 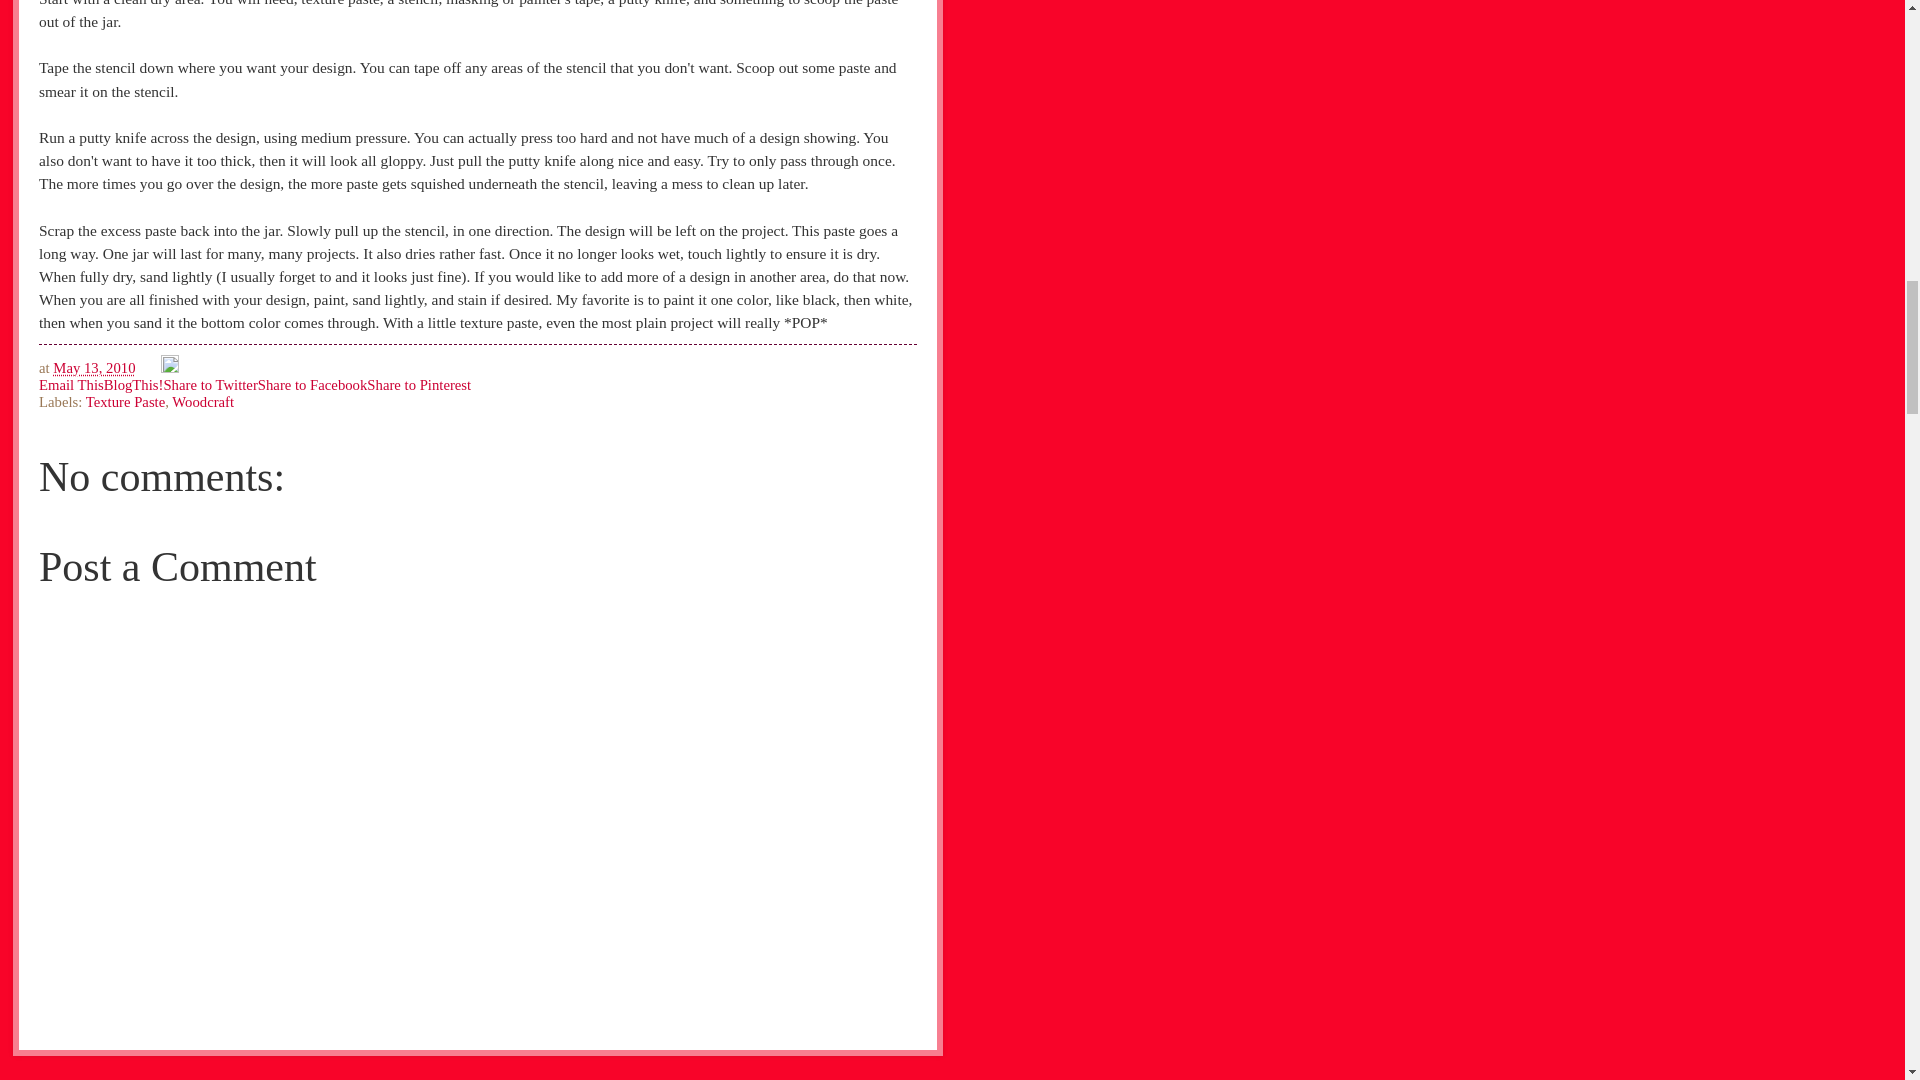 I want to click on Share to Twitter, so click(x=210, y=384).